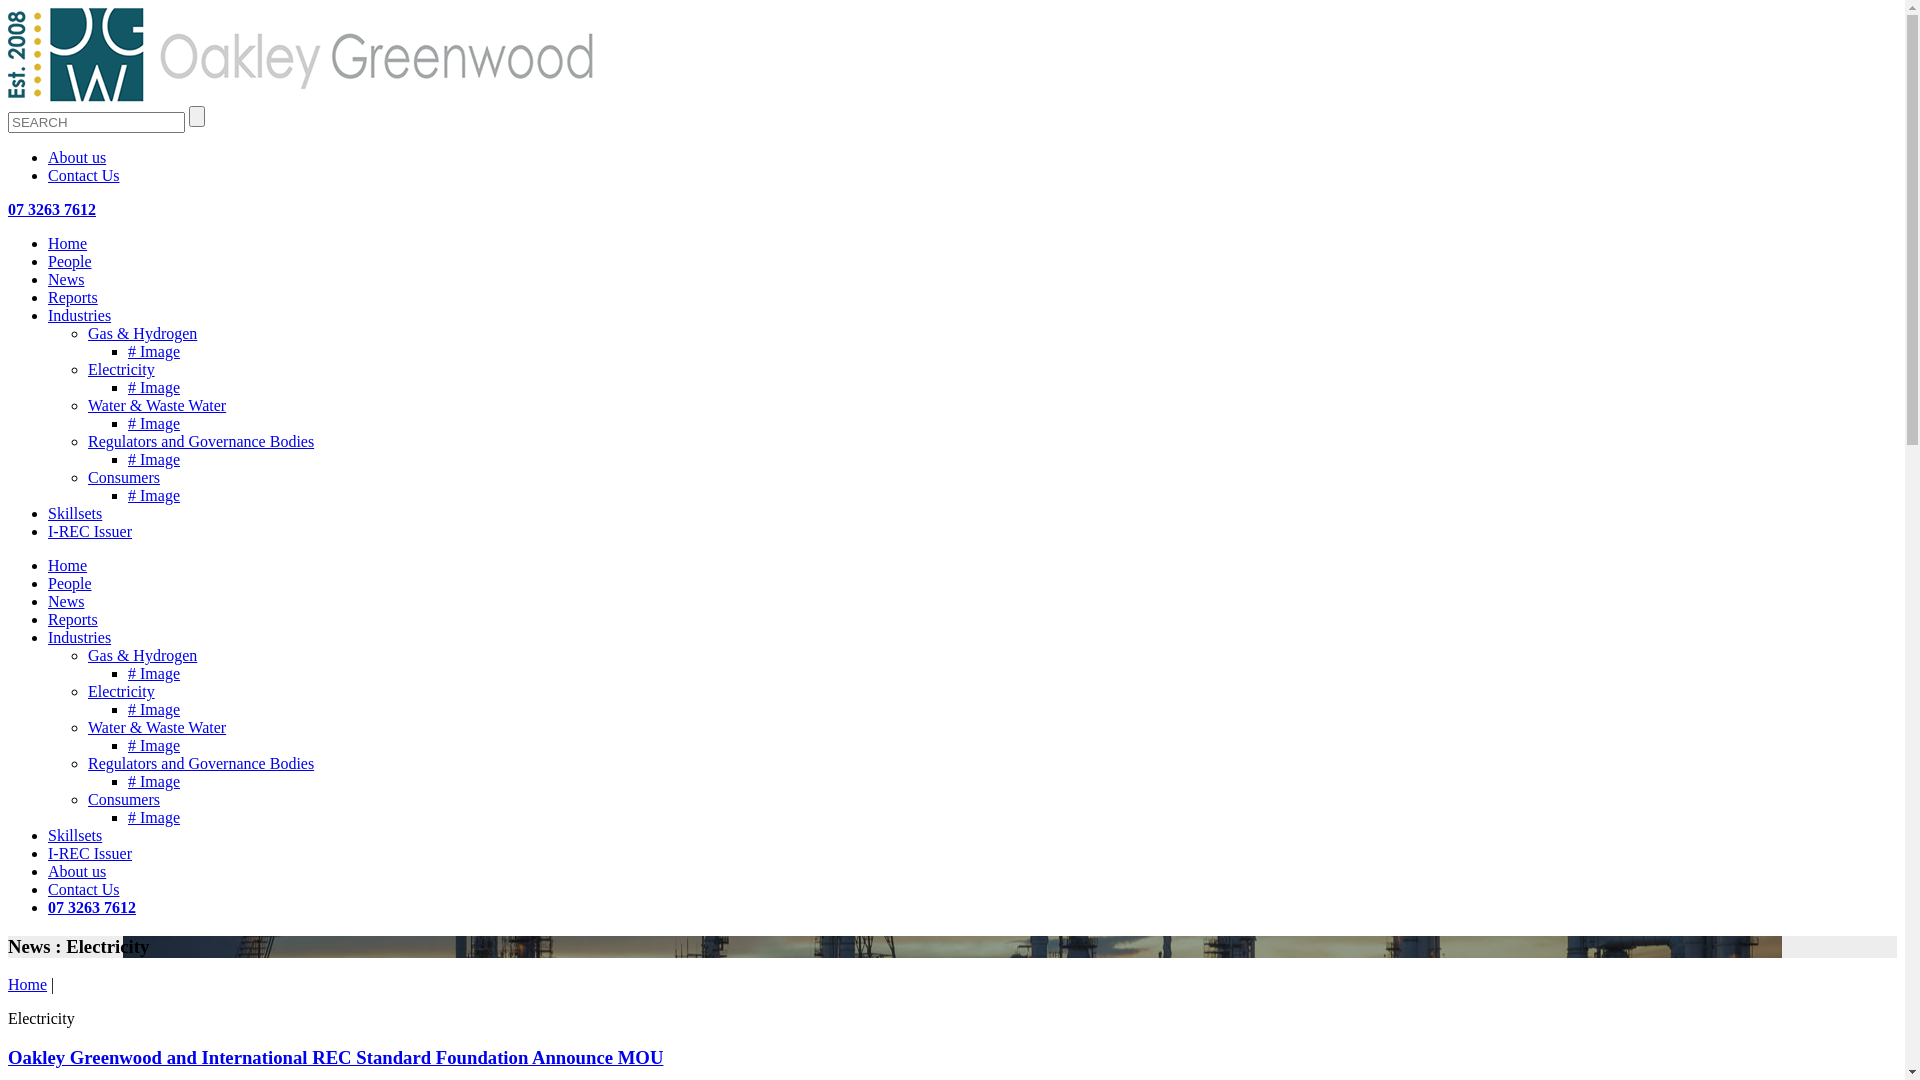 Image resolution: width=1920 pixels, height=1080 pixels. Describe the element at coordinates (122, 692) in the screenshot. I see `Electricity` at that location.